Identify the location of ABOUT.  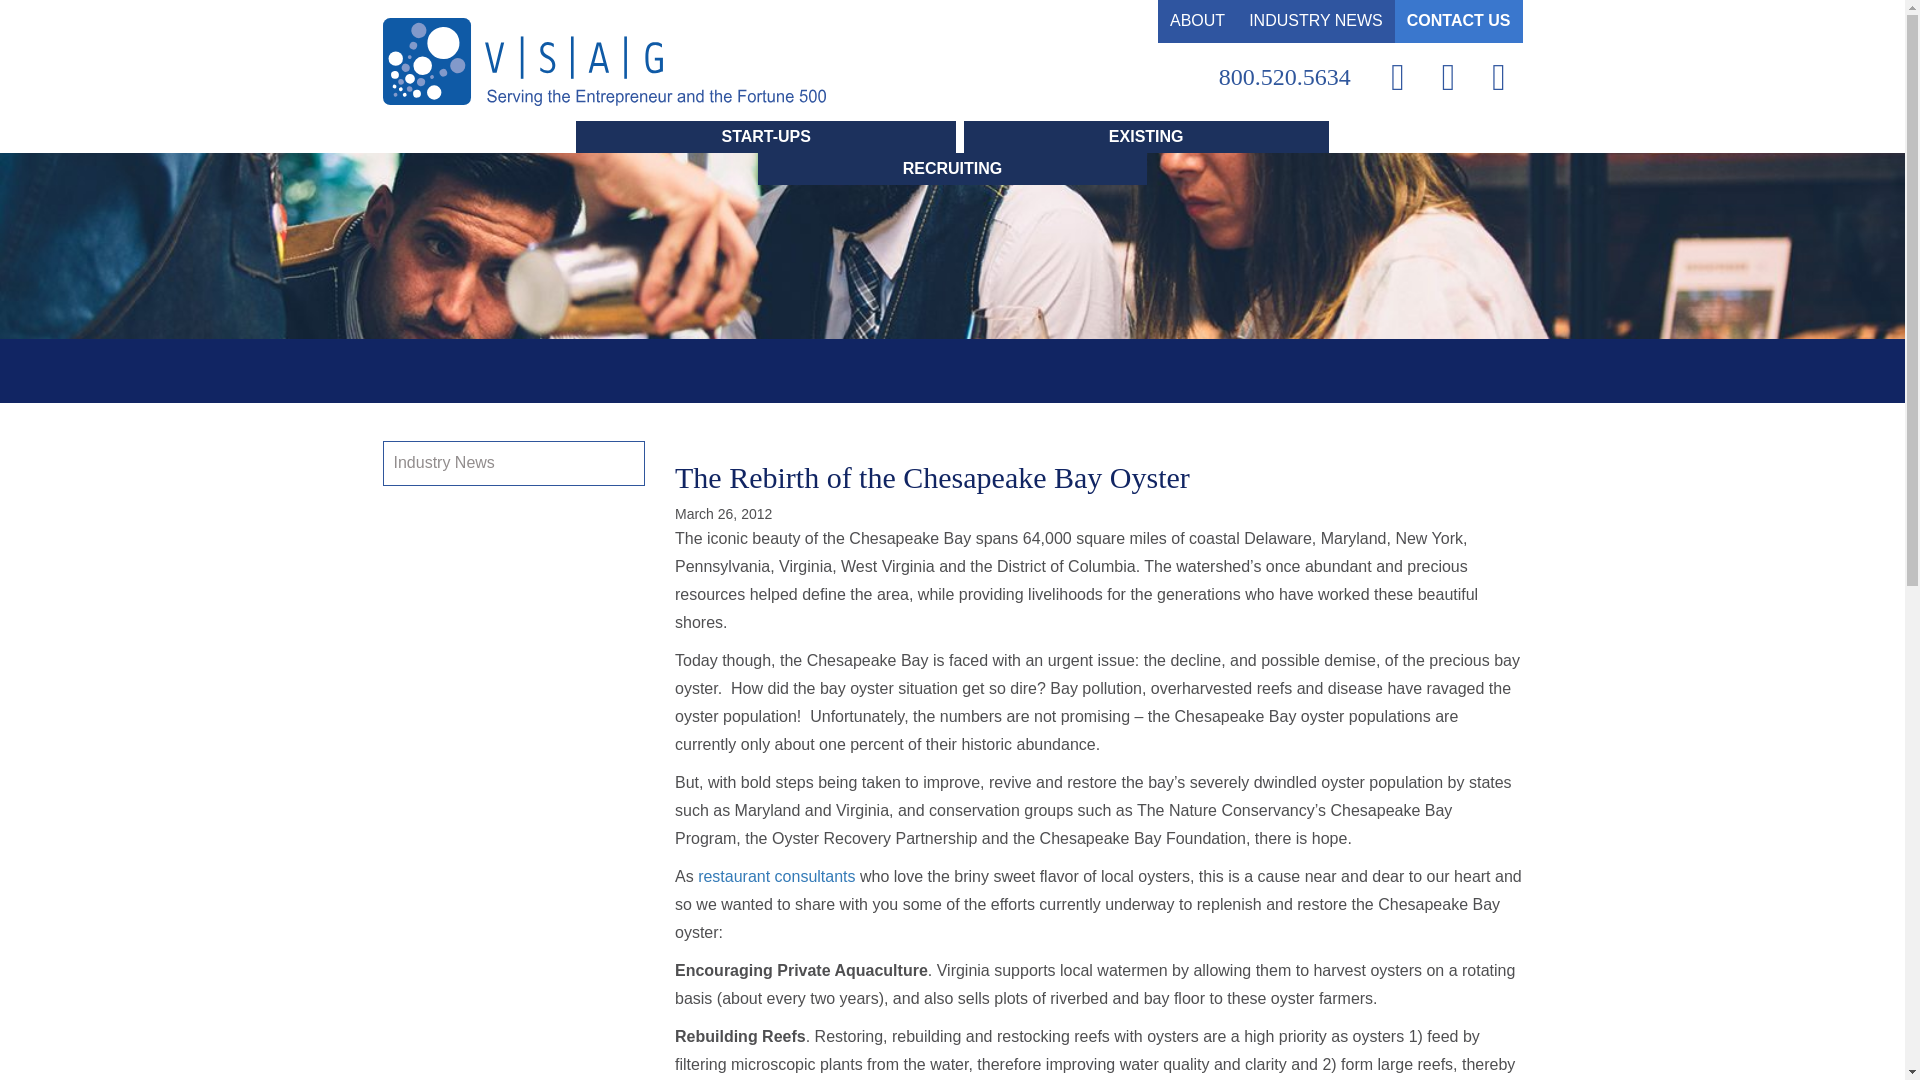
(1196, 22).